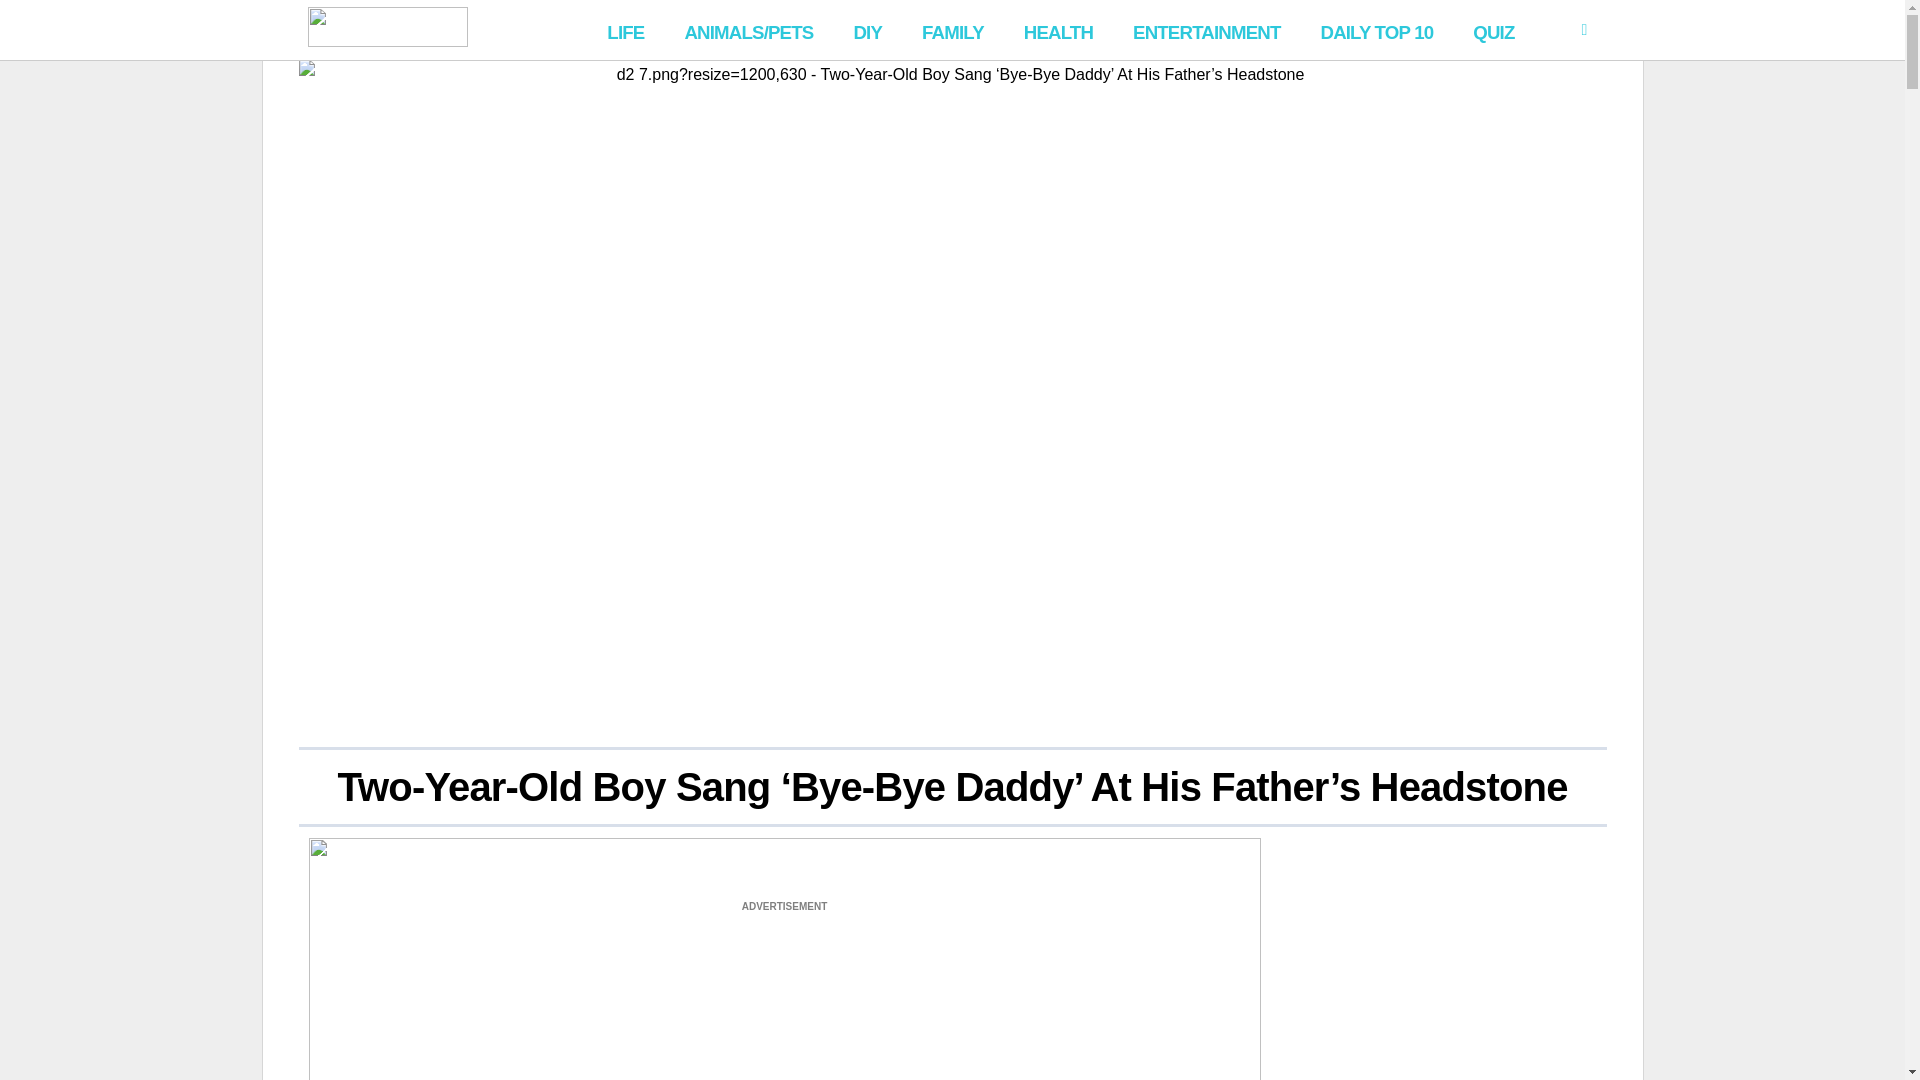 The width and height of the screenshot is (1920, 1080). Describe the element at coordinates (1494, 30) in the screenshot. I see `QUIZ` at that location.